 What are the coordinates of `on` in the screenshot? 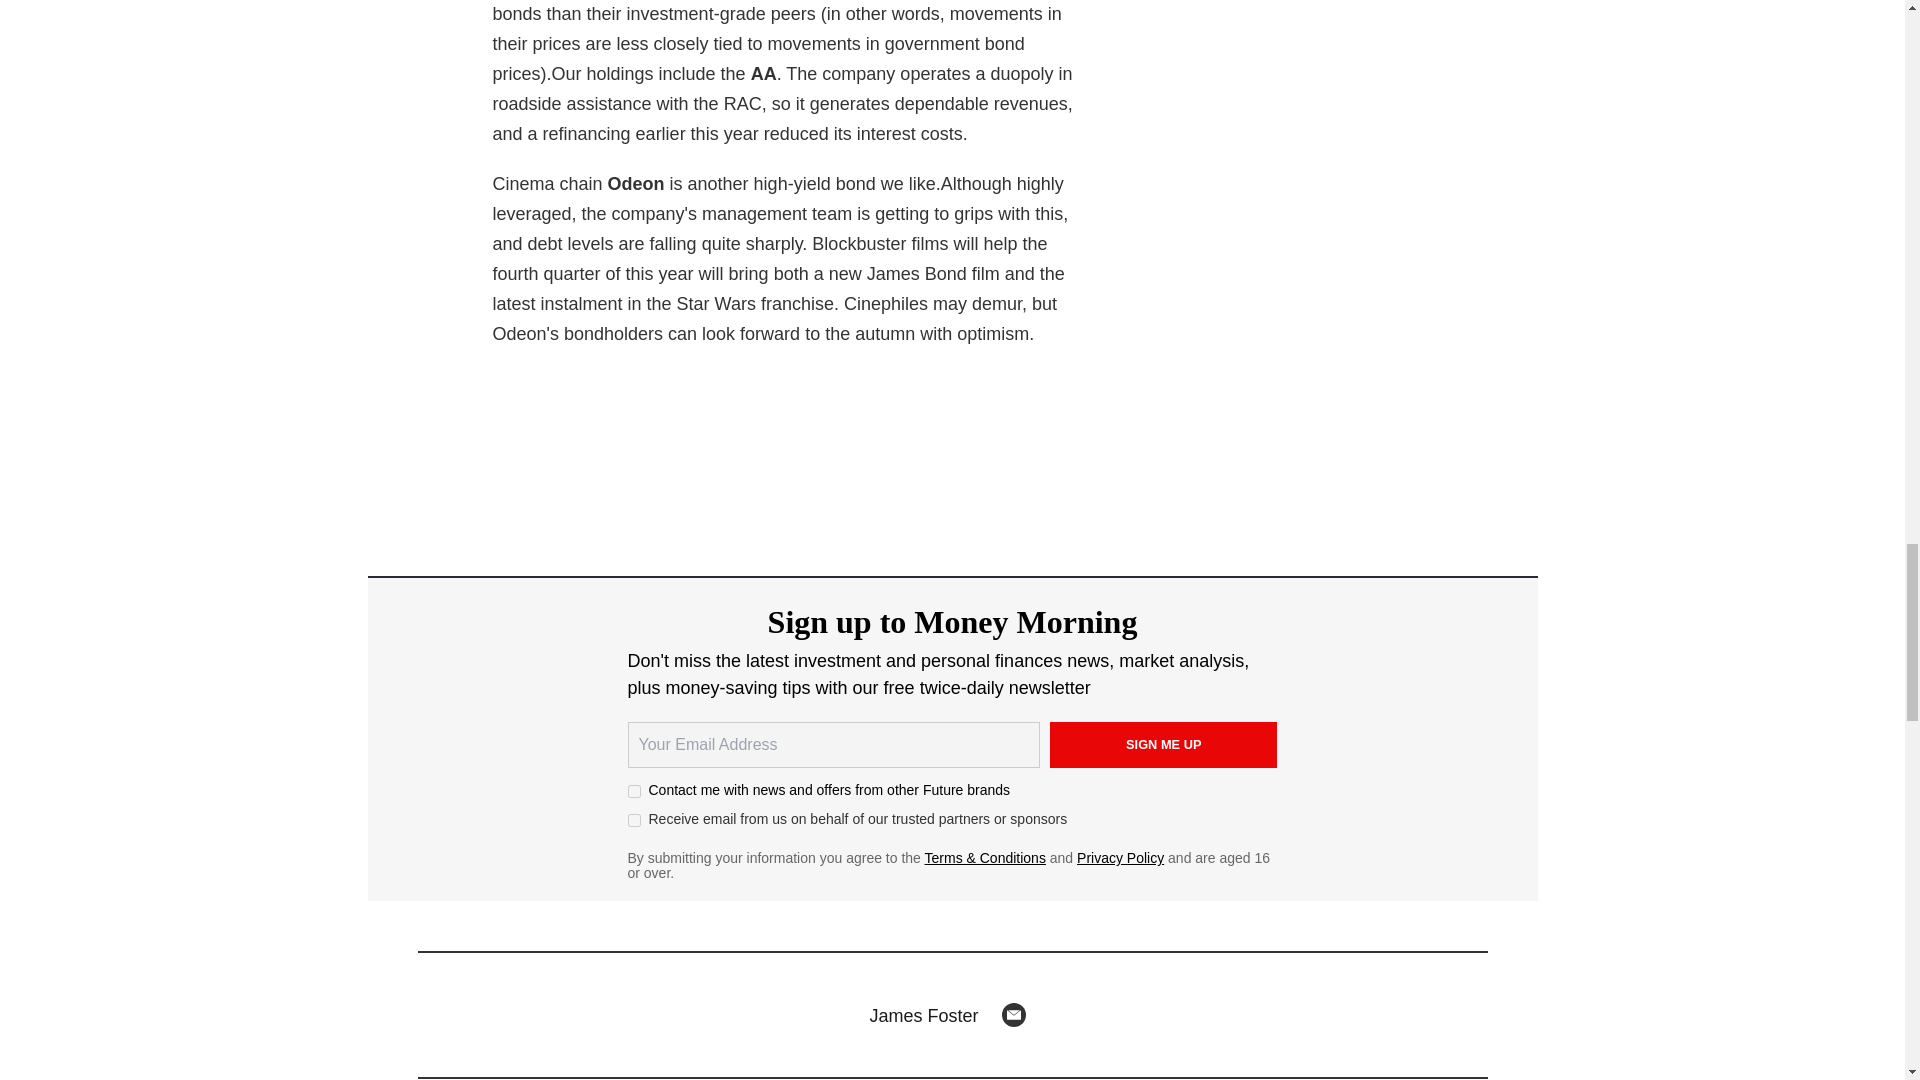 It's located at (634, 792).